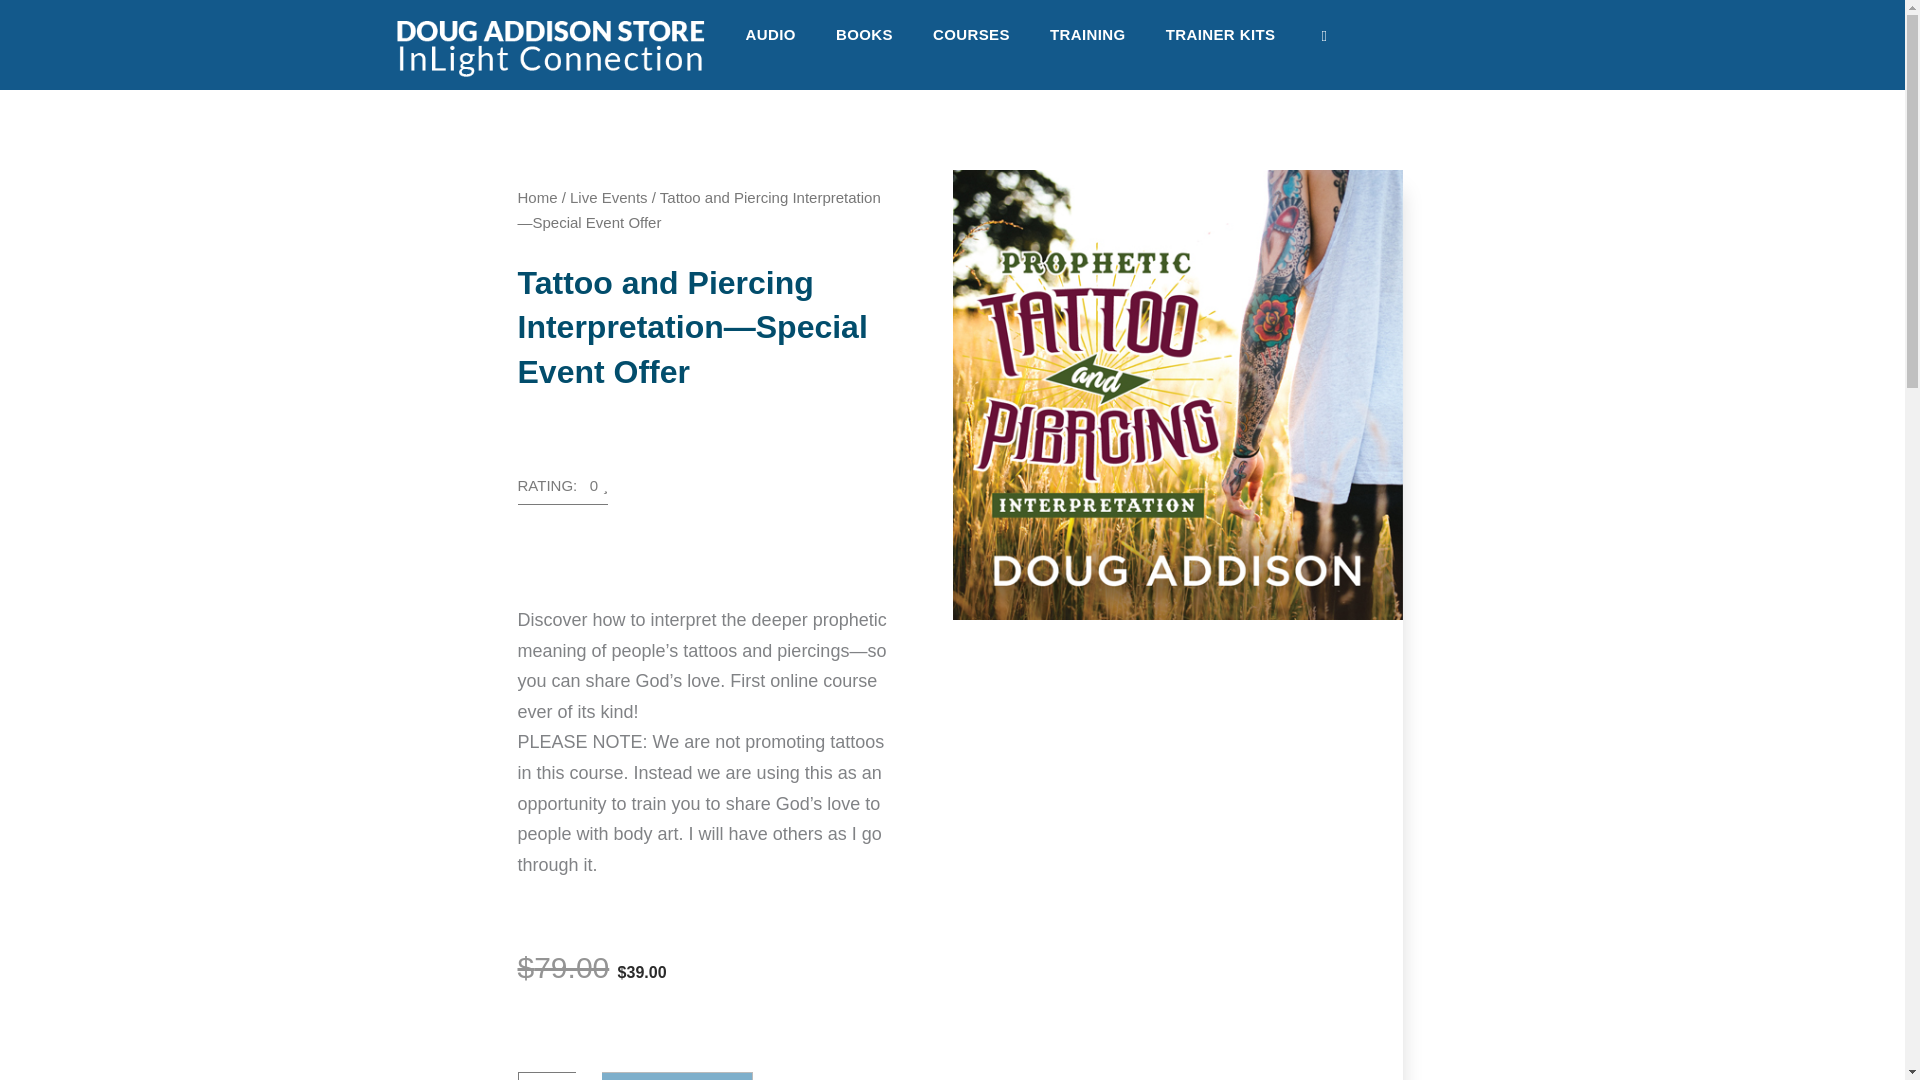 The height and width of the screenshot is (1080, 1920). What do you see at coordinates (609, 198) in the screenshot?
I see `Live Events` at bounding box center [609, 198].